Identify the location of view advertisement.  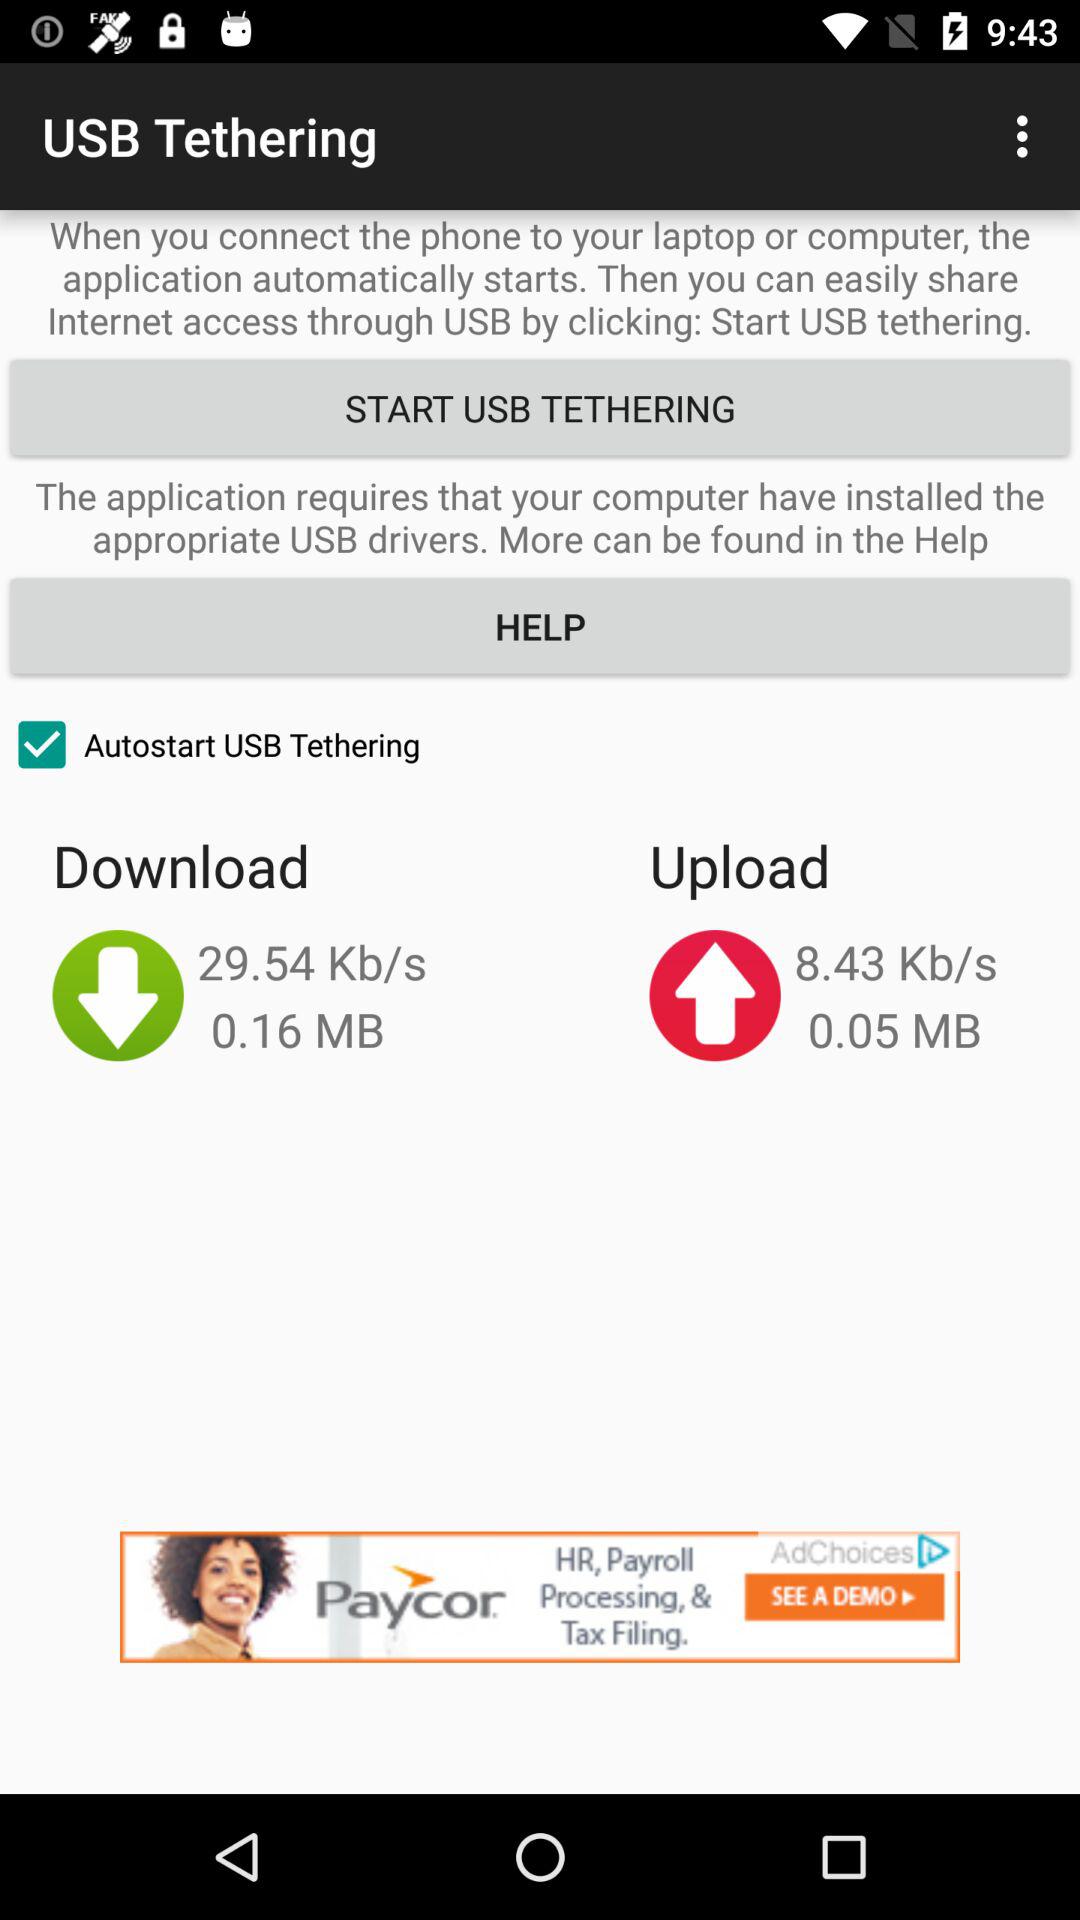
(540, 1662).